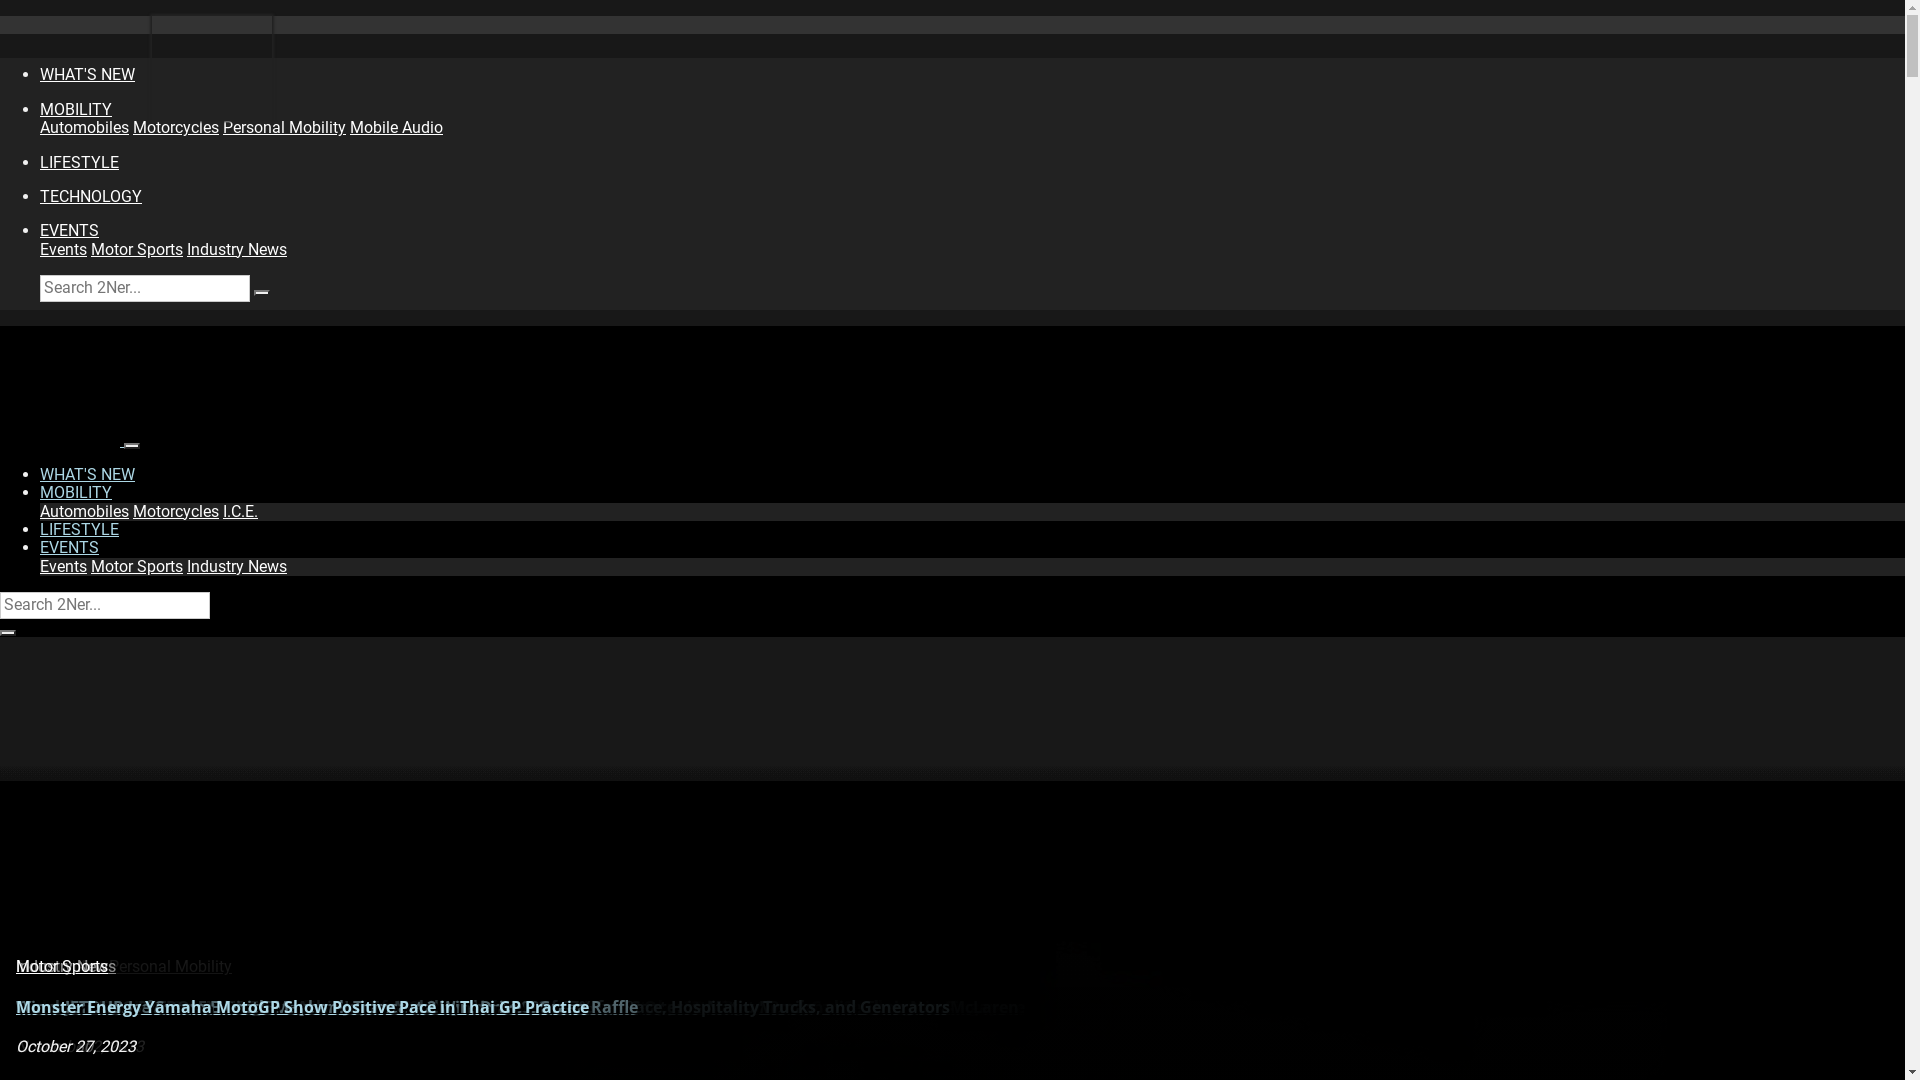 This screenshot has width=1920, height=1080. I want to click on Motorcycles, so click(176, 512).